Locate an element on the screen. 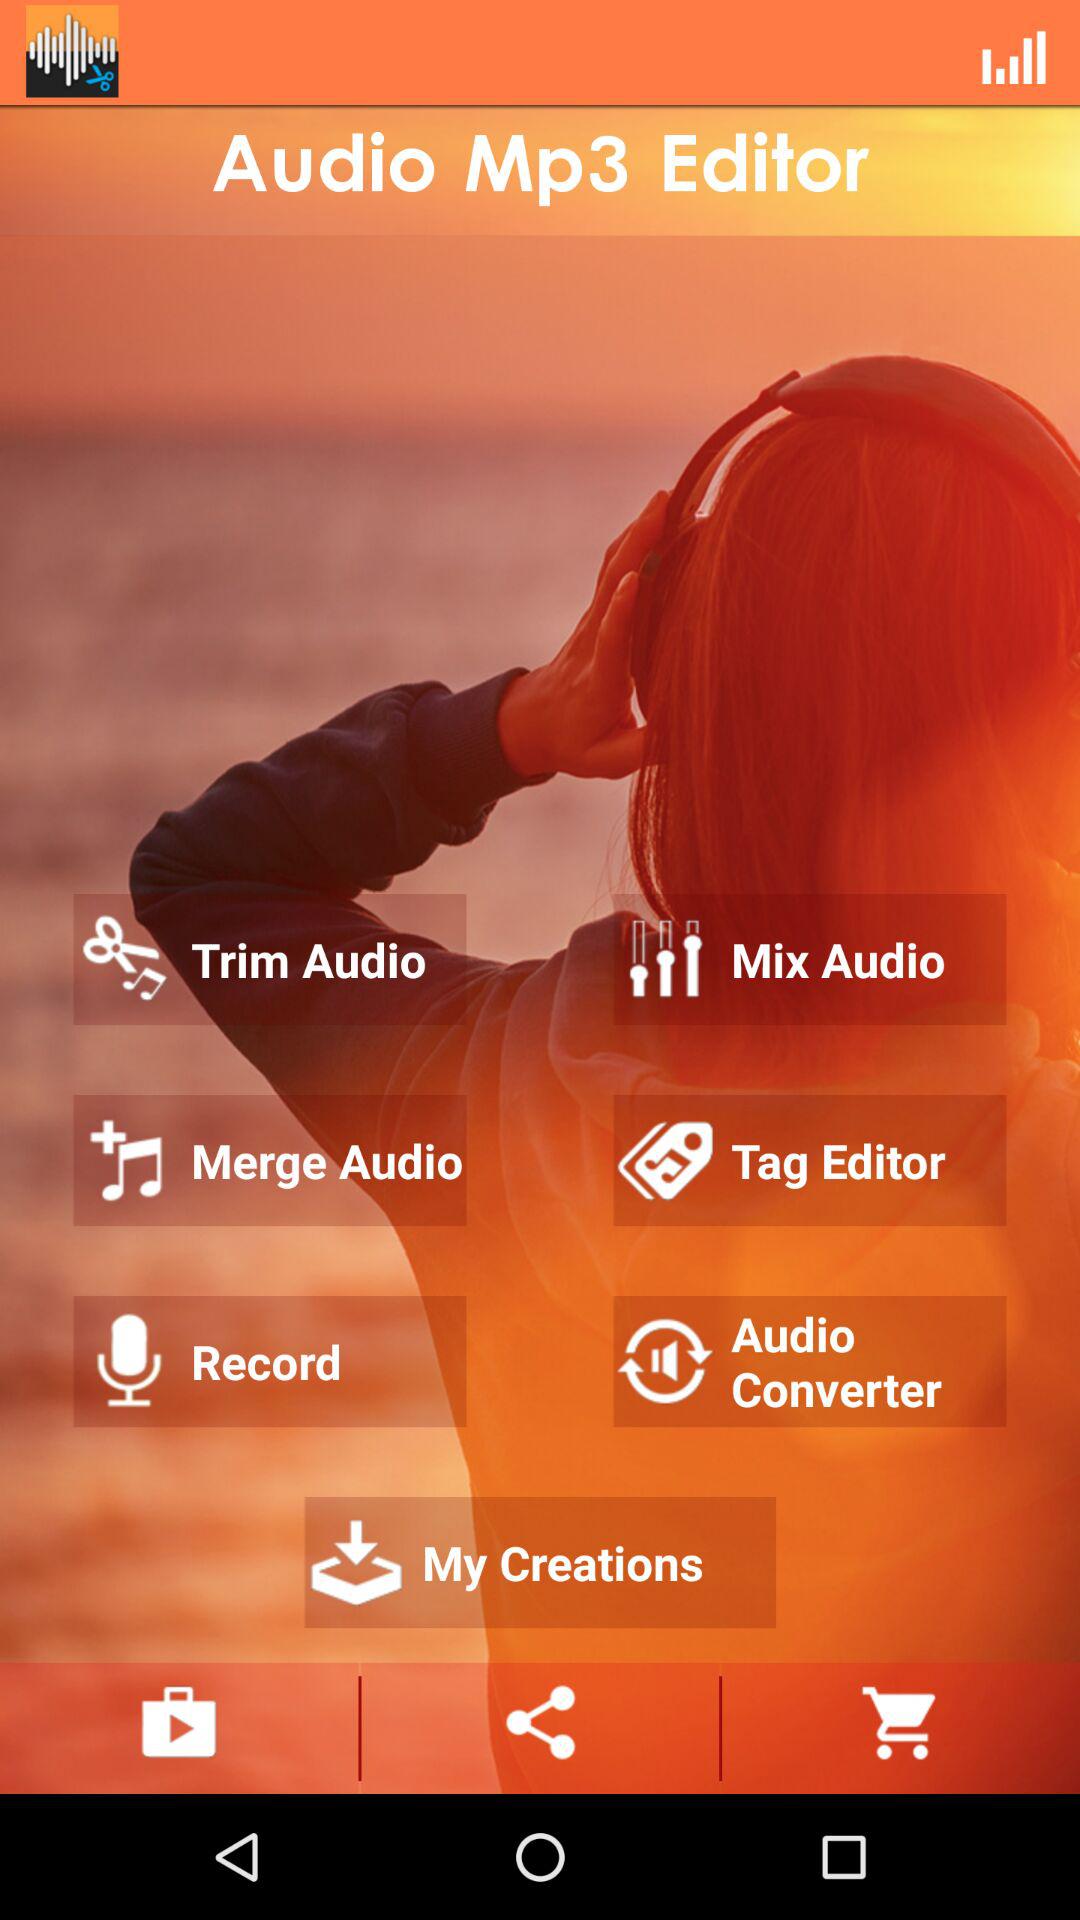  select the second icon for mix audio is located at coordinates (666, 958).